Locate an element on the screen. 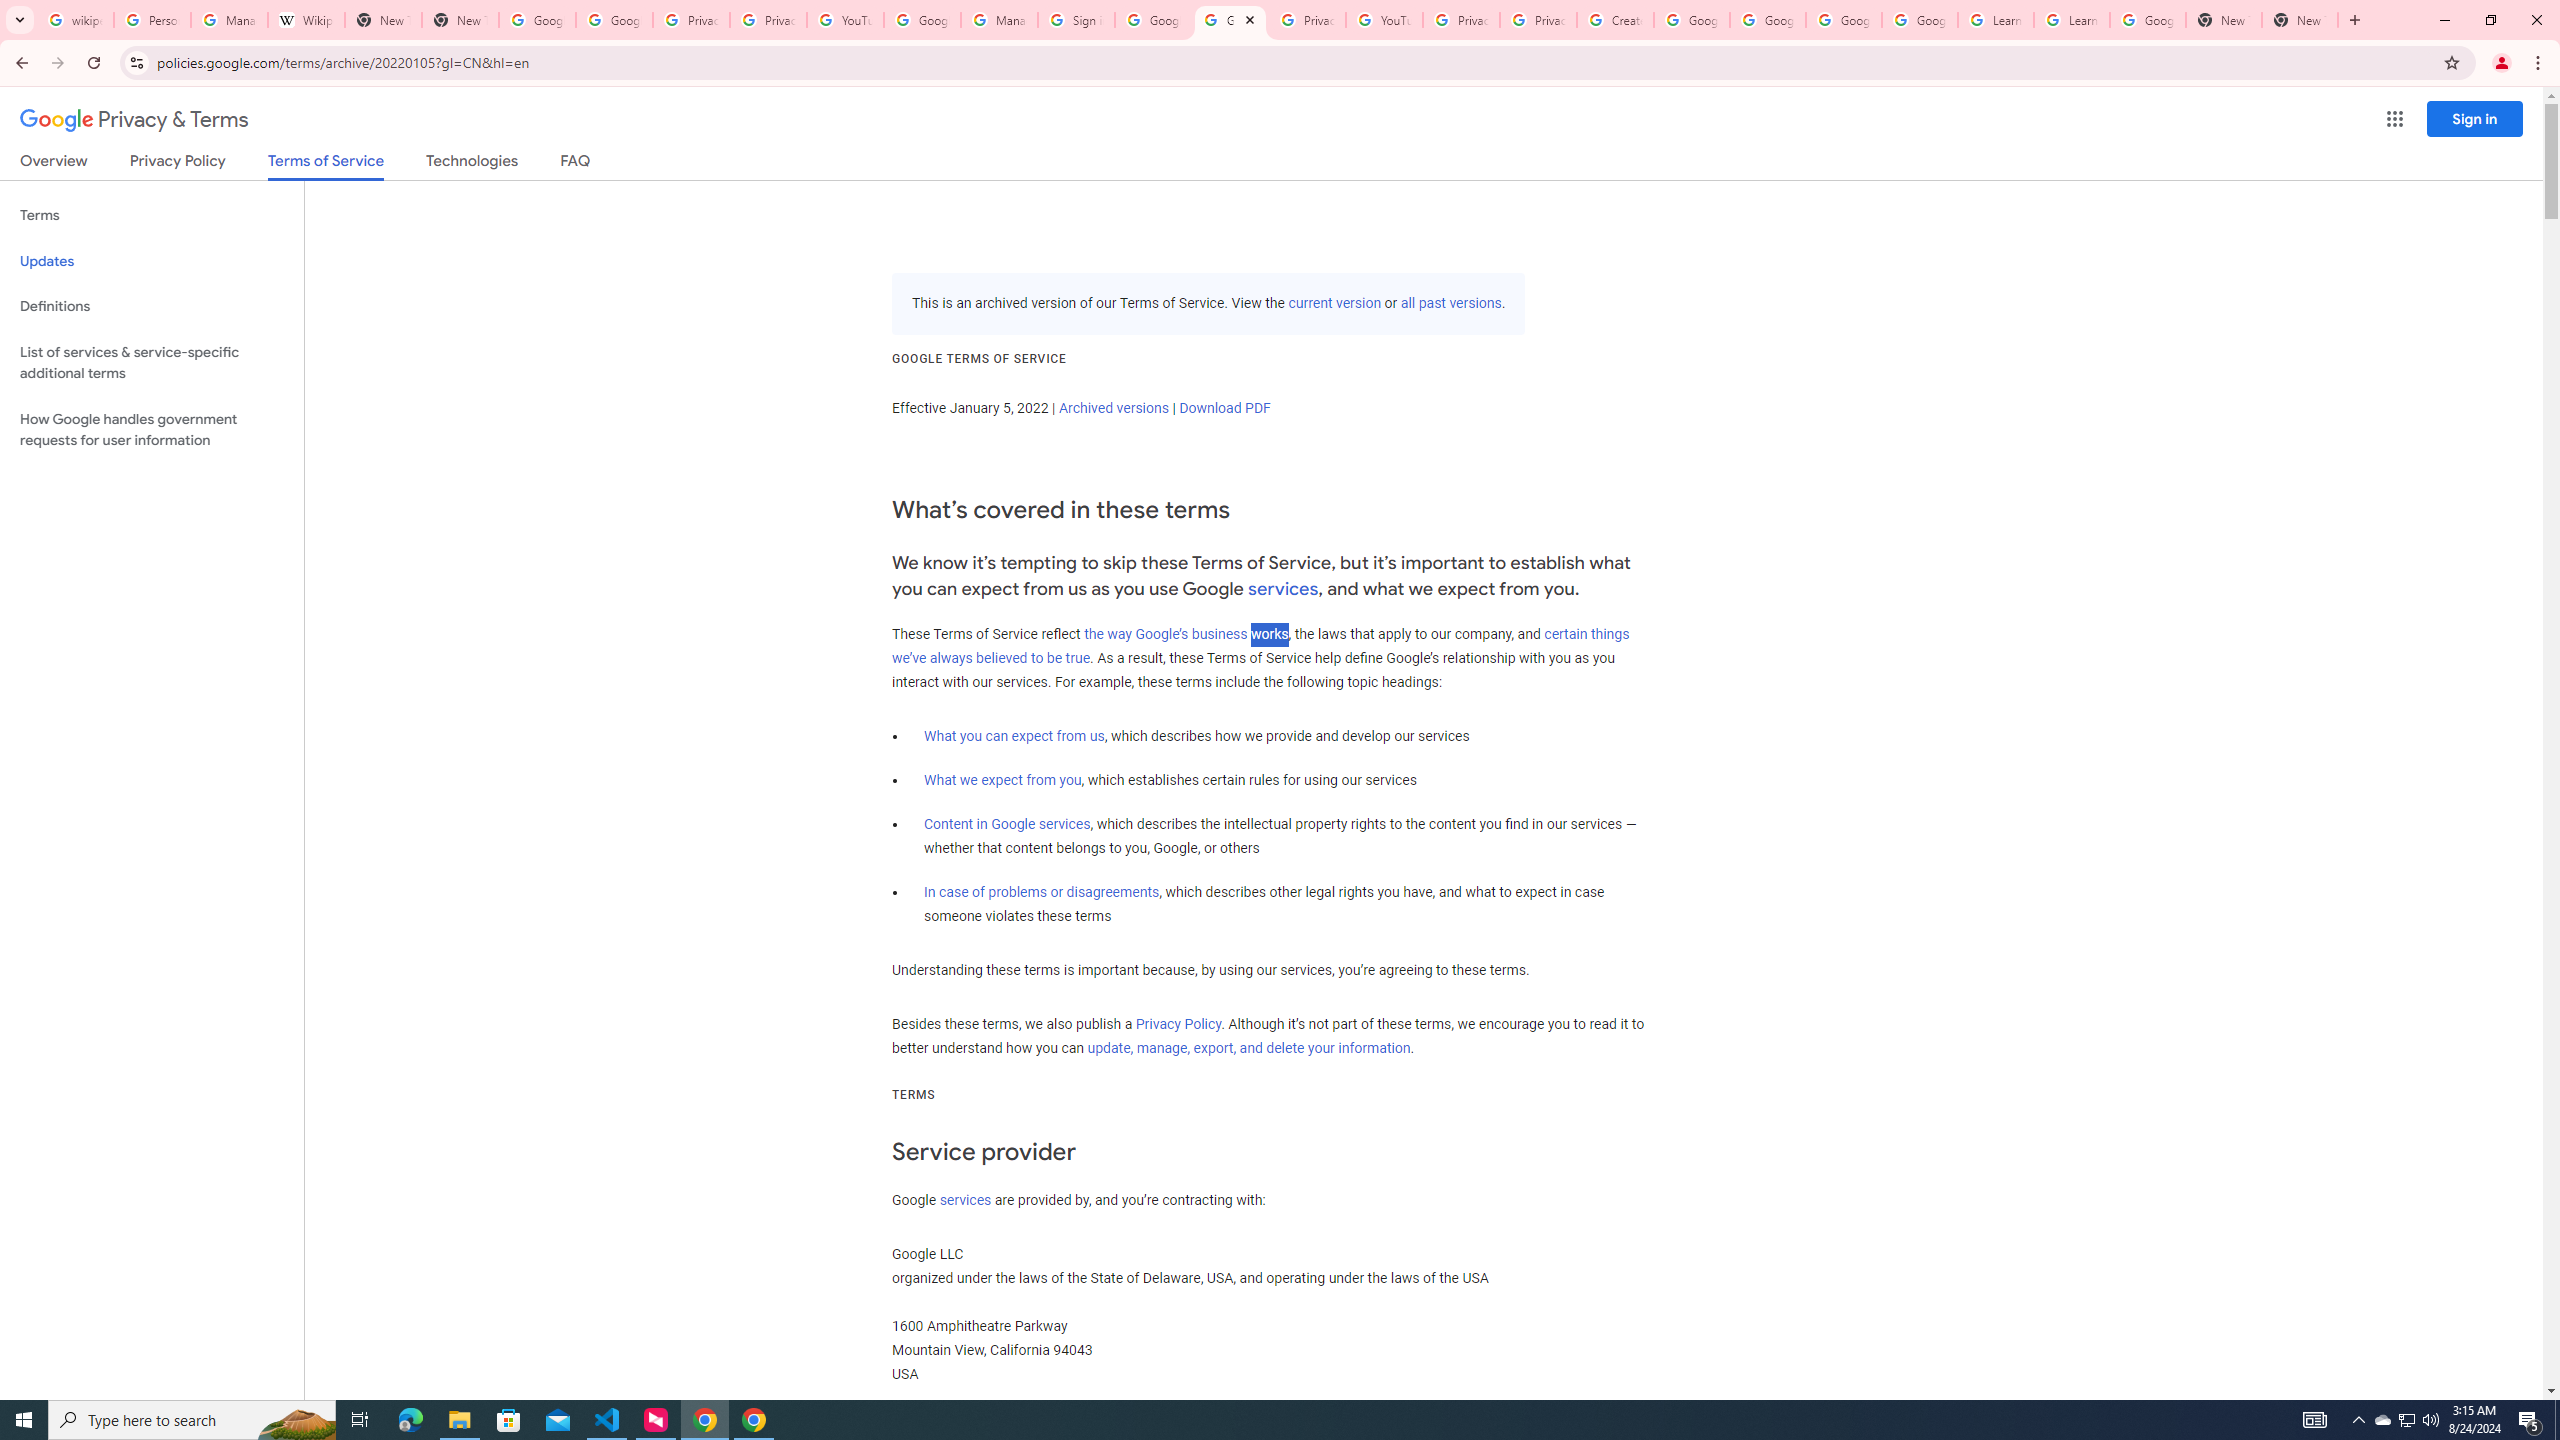 Image resolution: width=2560 pixels, height=1440 pixels. Sign in - Google Accounts is located at coordinates (1076, 20).